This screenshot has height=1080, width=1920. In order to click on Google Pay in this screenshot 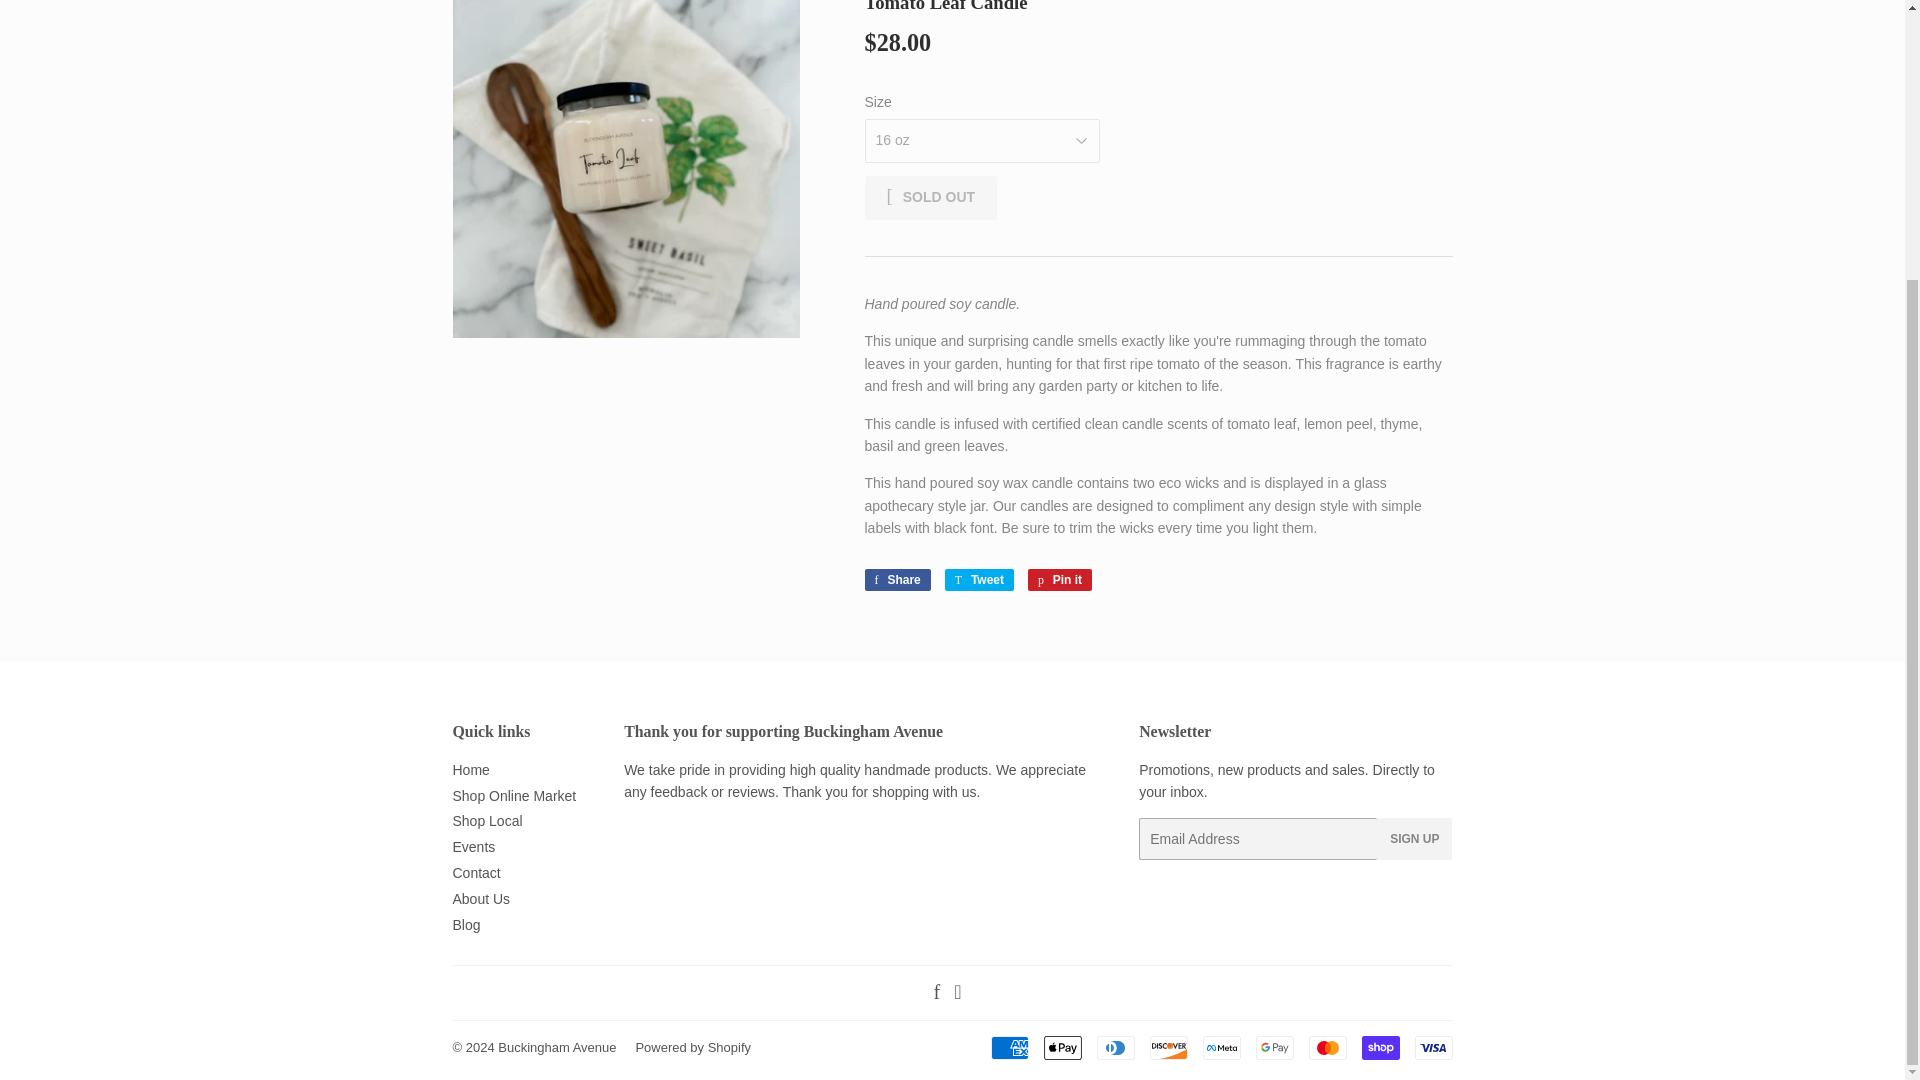, I will do `click(1274, 1047)`.